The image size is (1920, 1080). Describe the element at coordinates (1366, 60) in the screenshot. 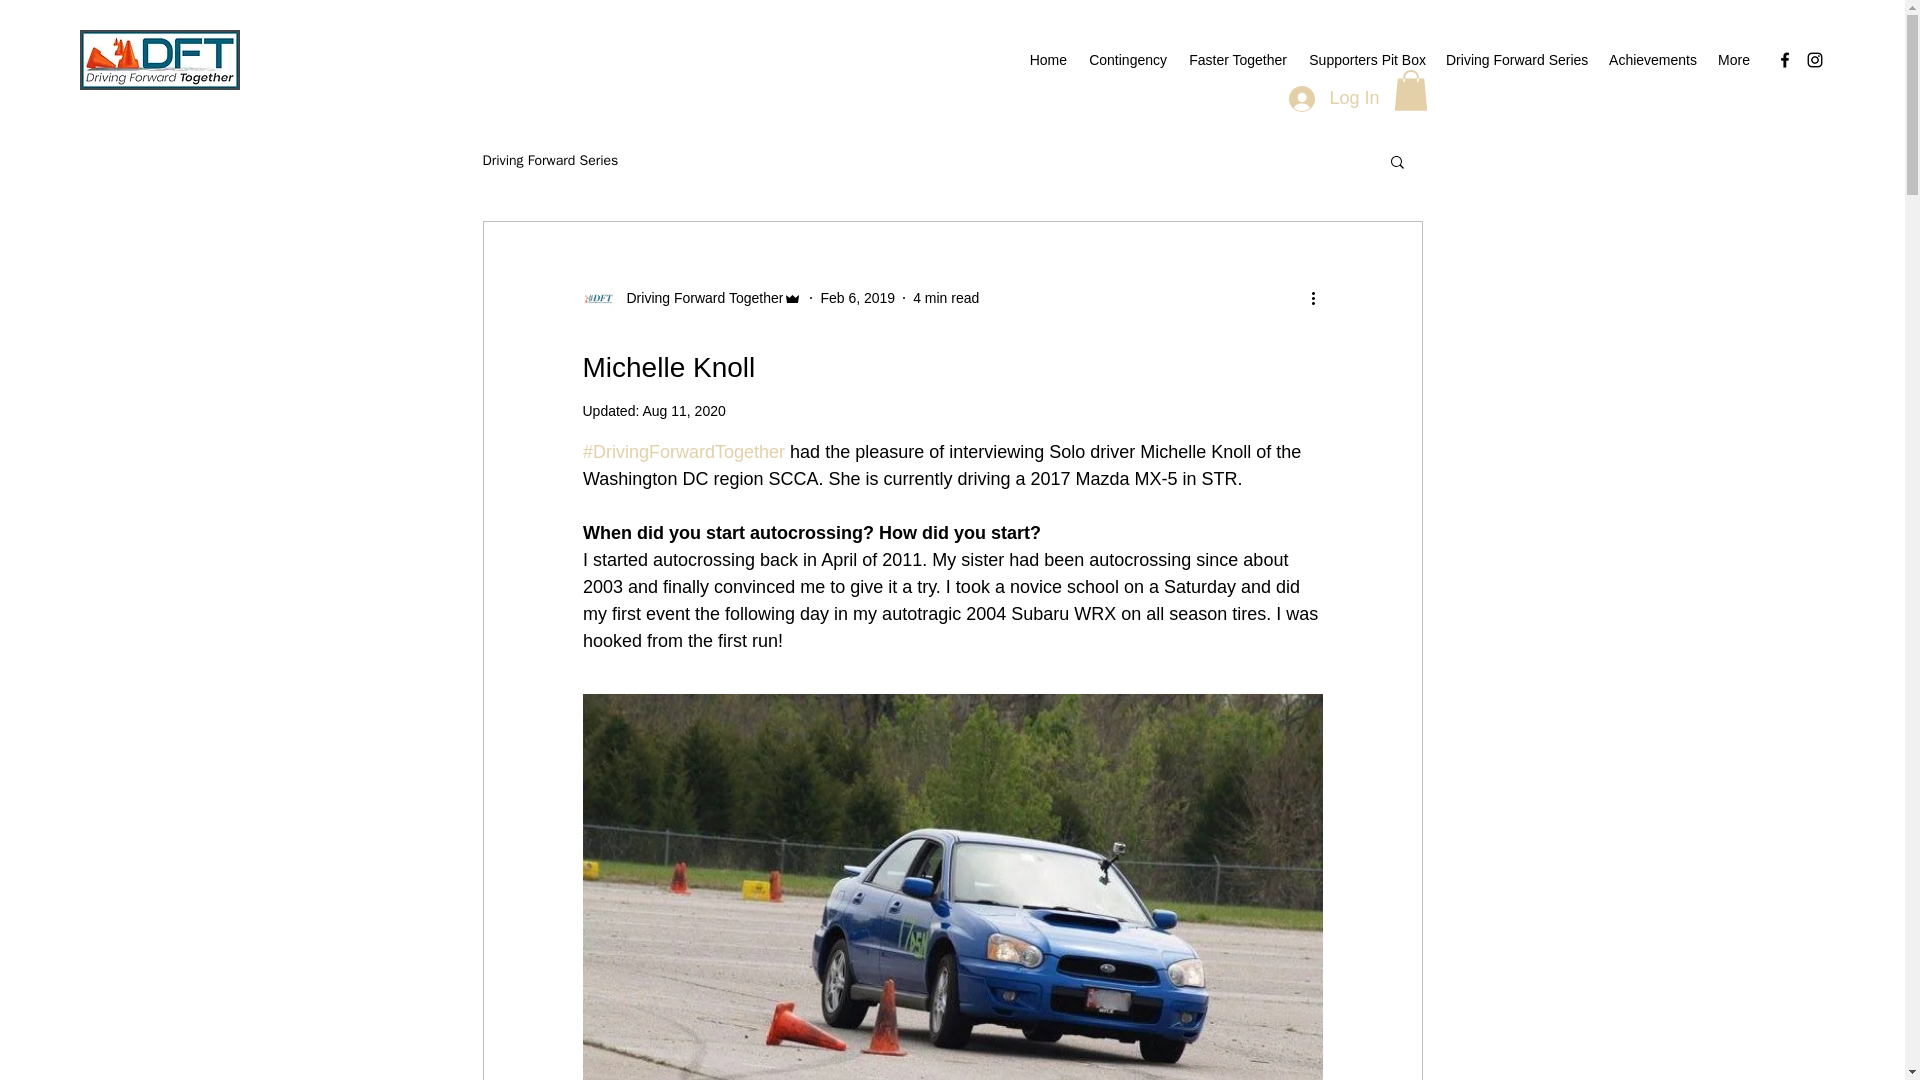

I see `Supporters Pit Box` at that location.